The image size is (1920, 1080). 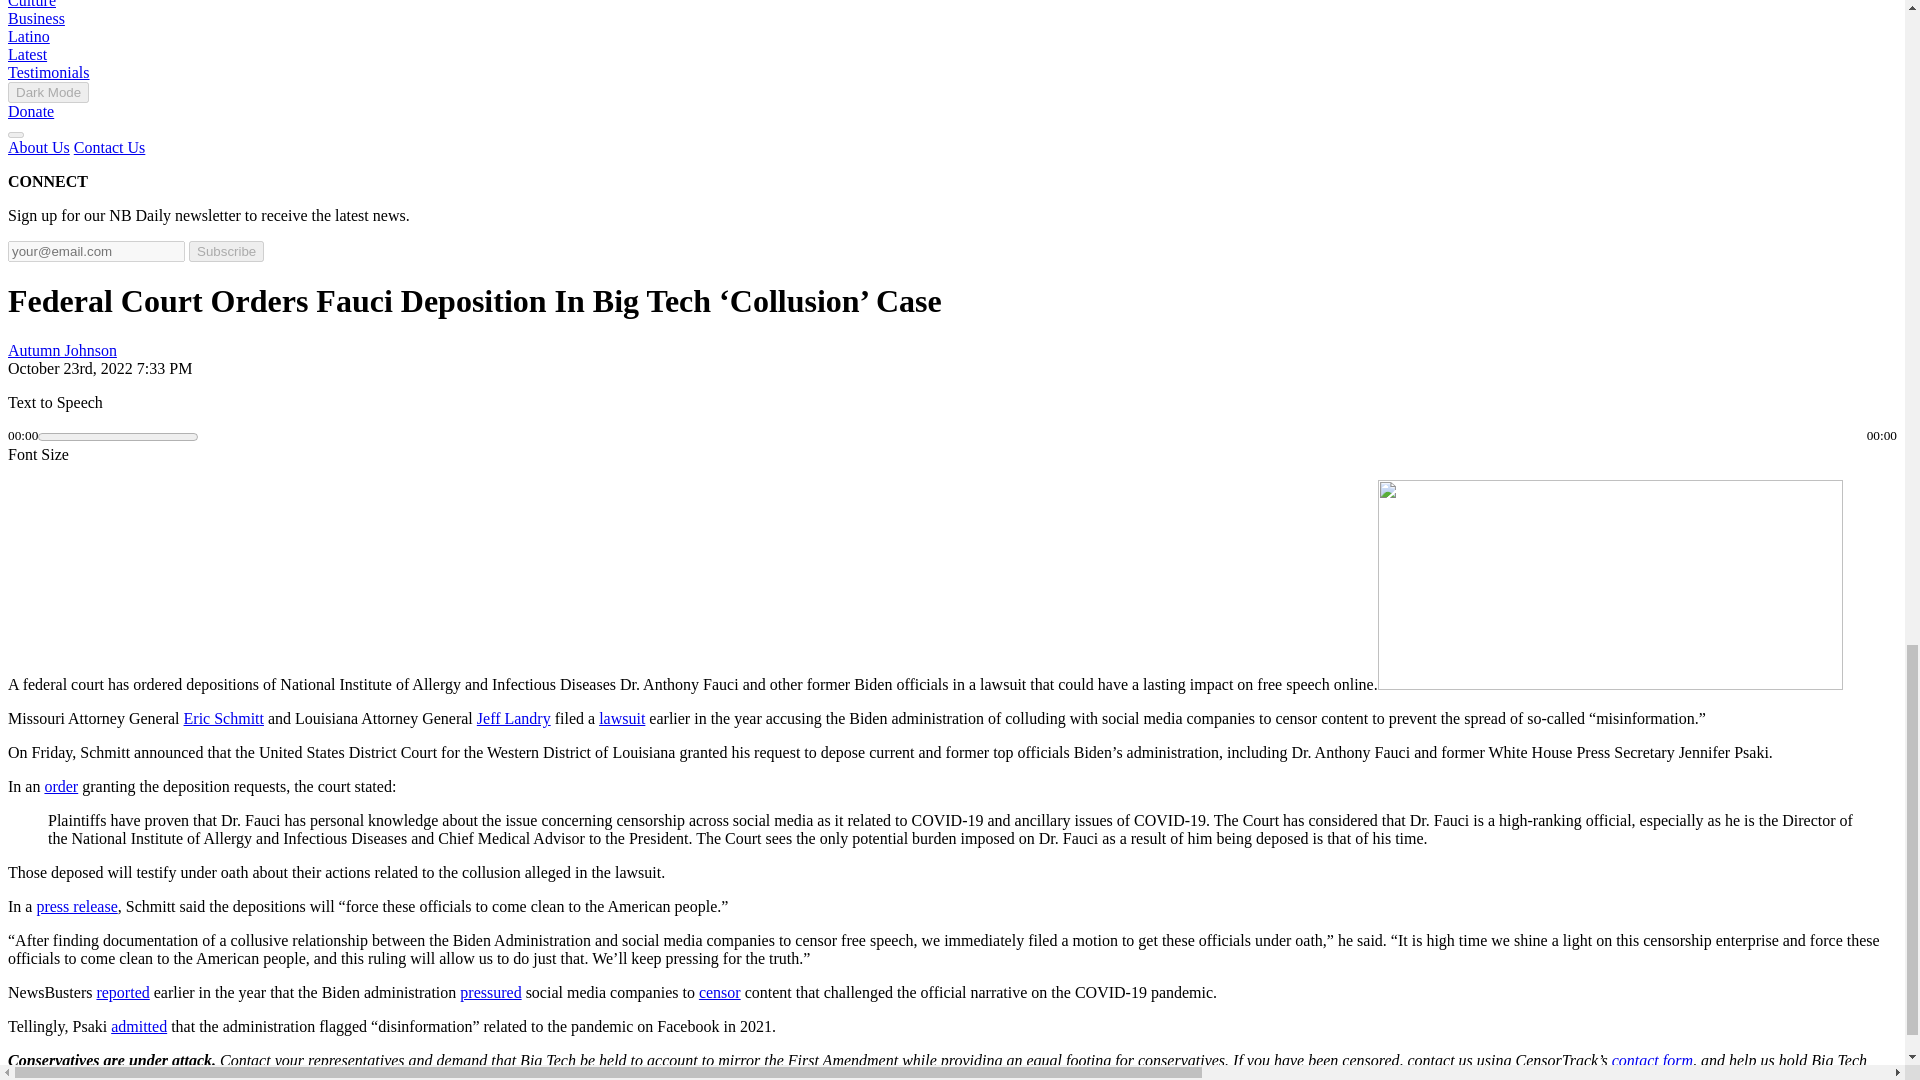 What do you see at coordinates (30, 110) in the screenshot?
I see `Donate` at bounding box center [30, 110].